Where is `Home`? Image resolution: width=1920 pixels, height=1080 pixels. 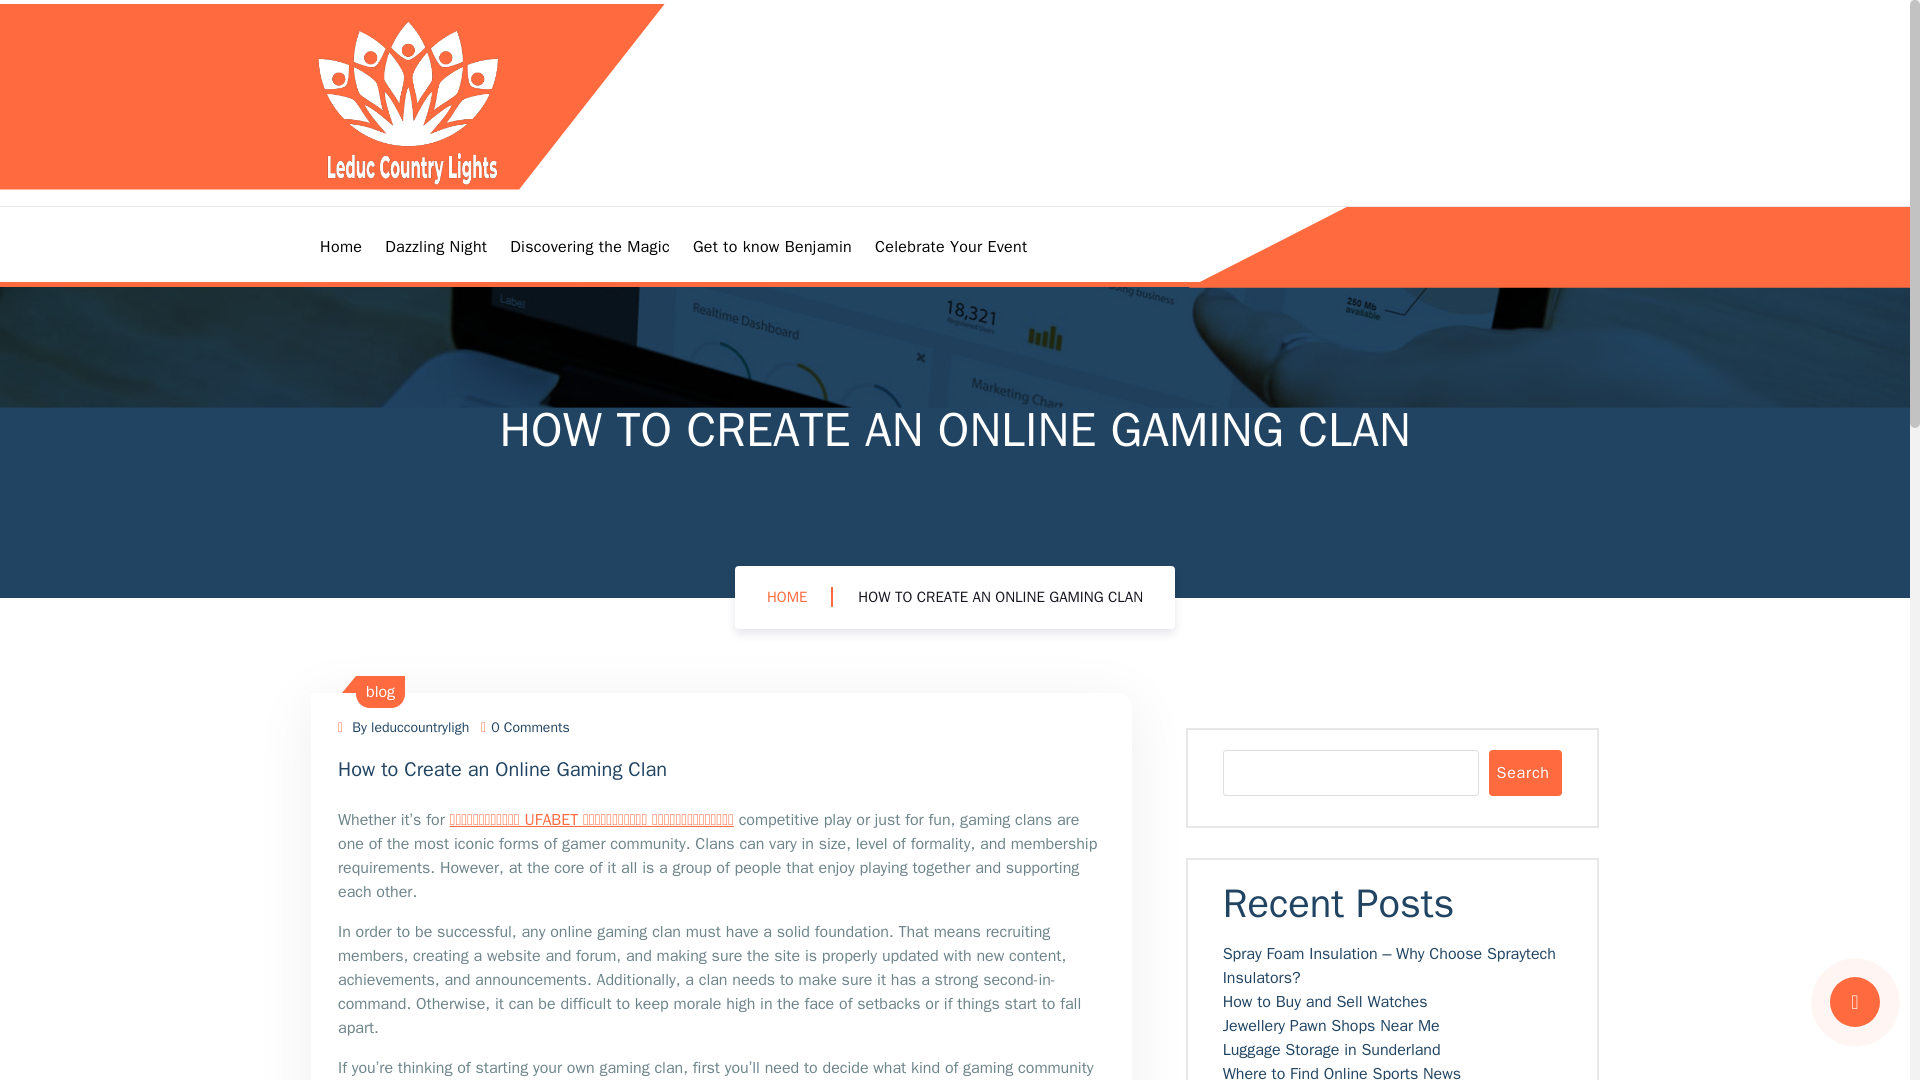
Home is located at coordinates (340, 247).